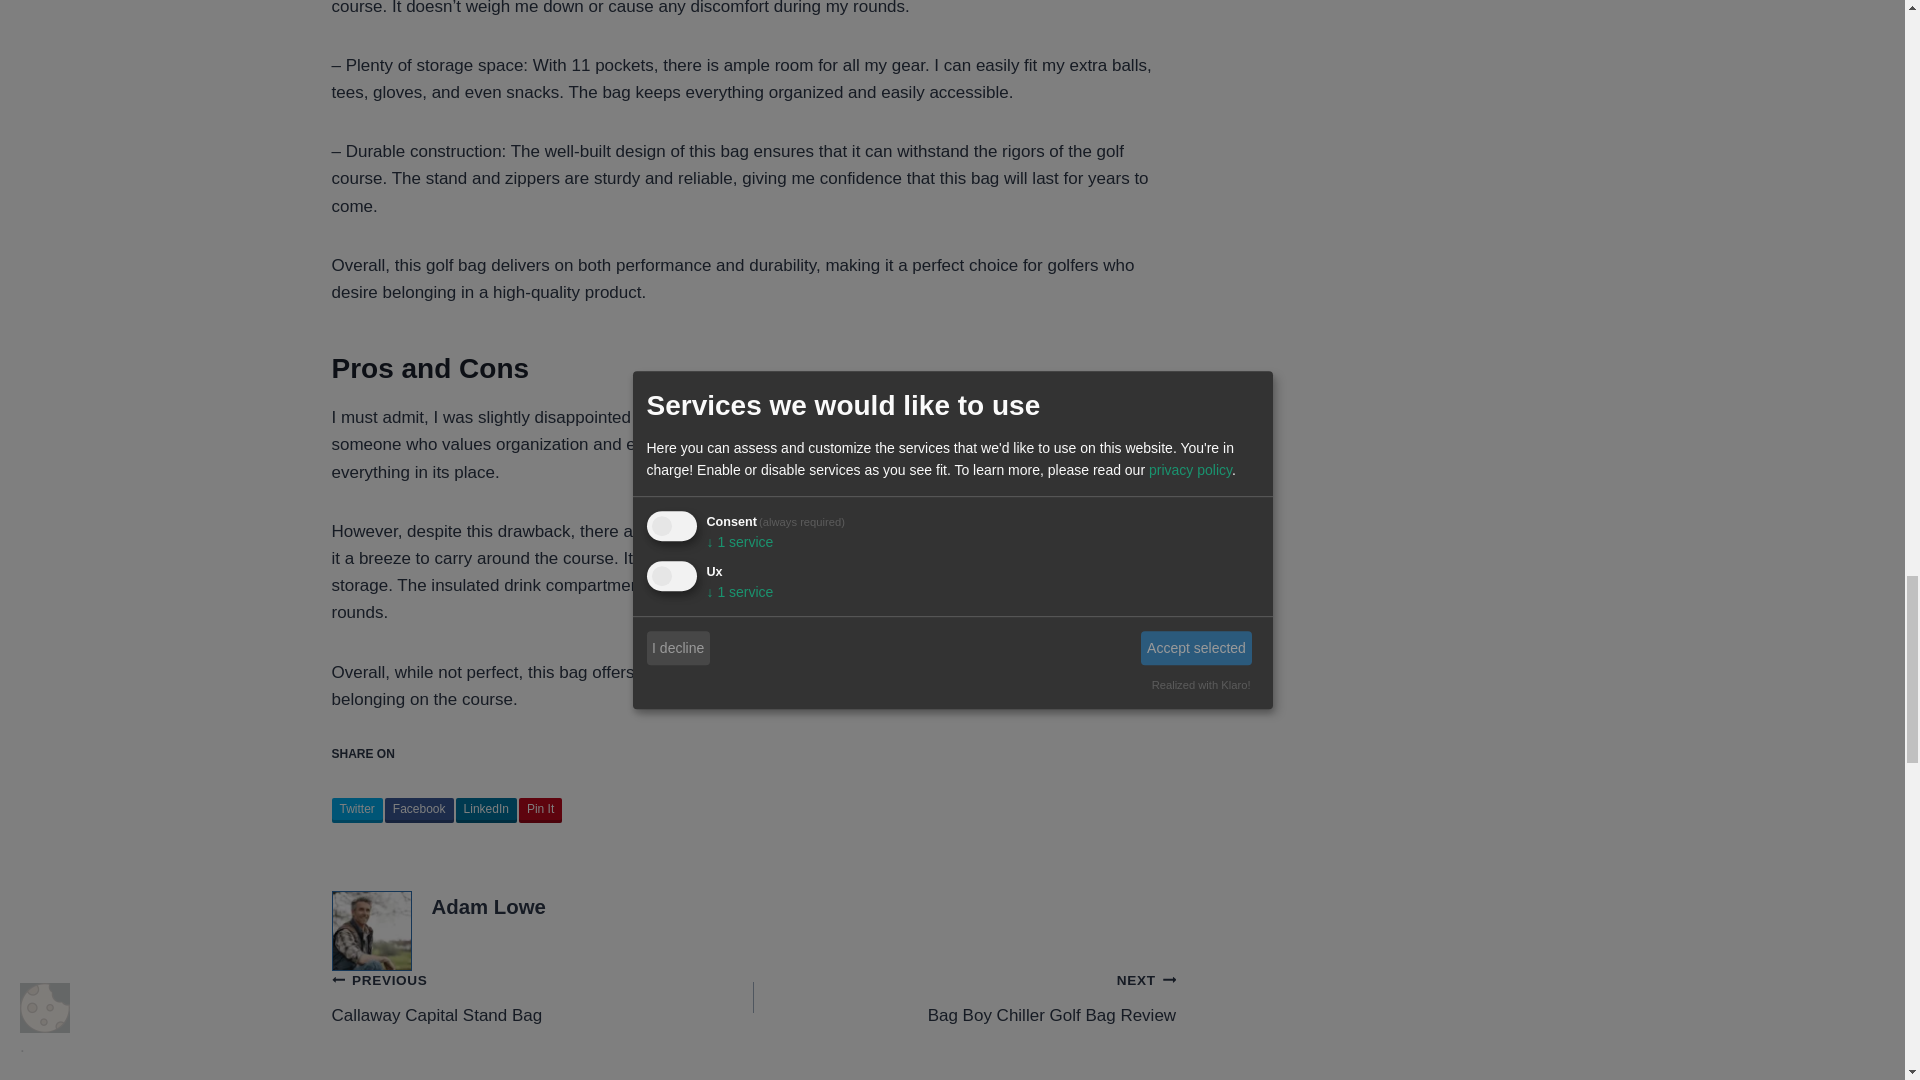 The width and height of the screenshot is (1920, 1080). I want to click on Facebook, so click(419, 810).